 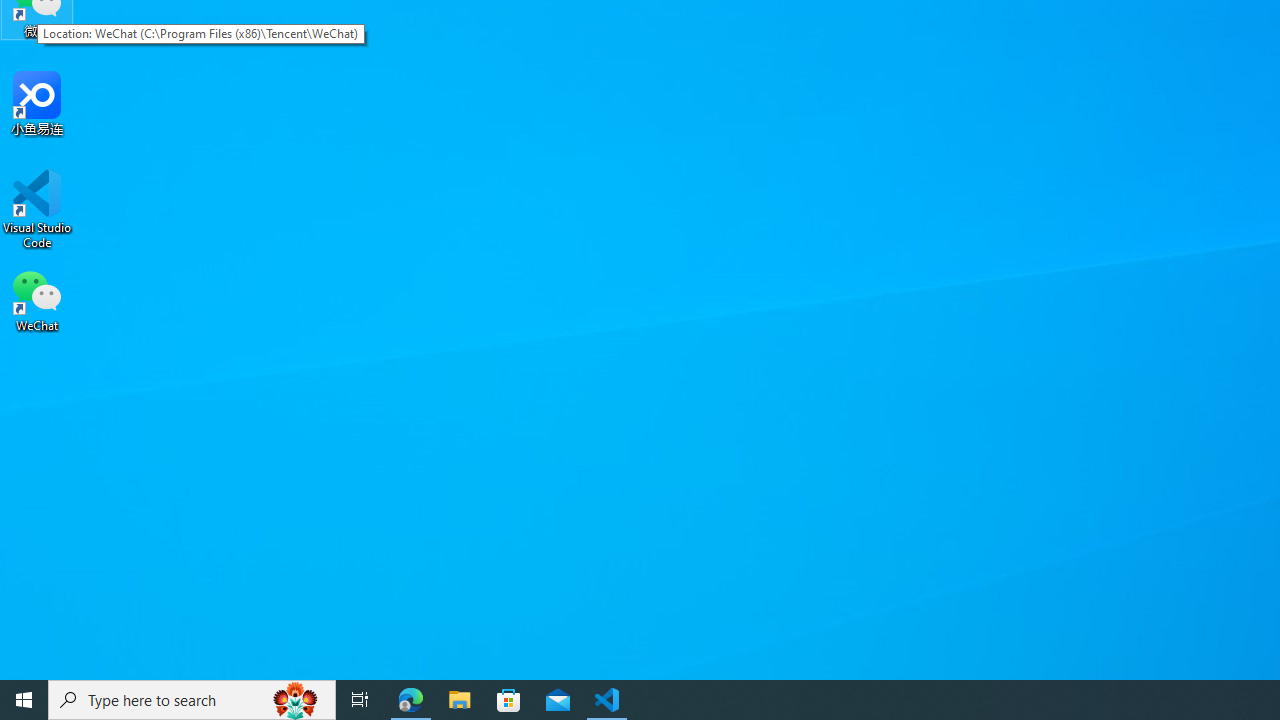 What do you see at coordinates (509, 700) in the screenshot?
I see `Microsoft Store` at bounding box center [509, 700].